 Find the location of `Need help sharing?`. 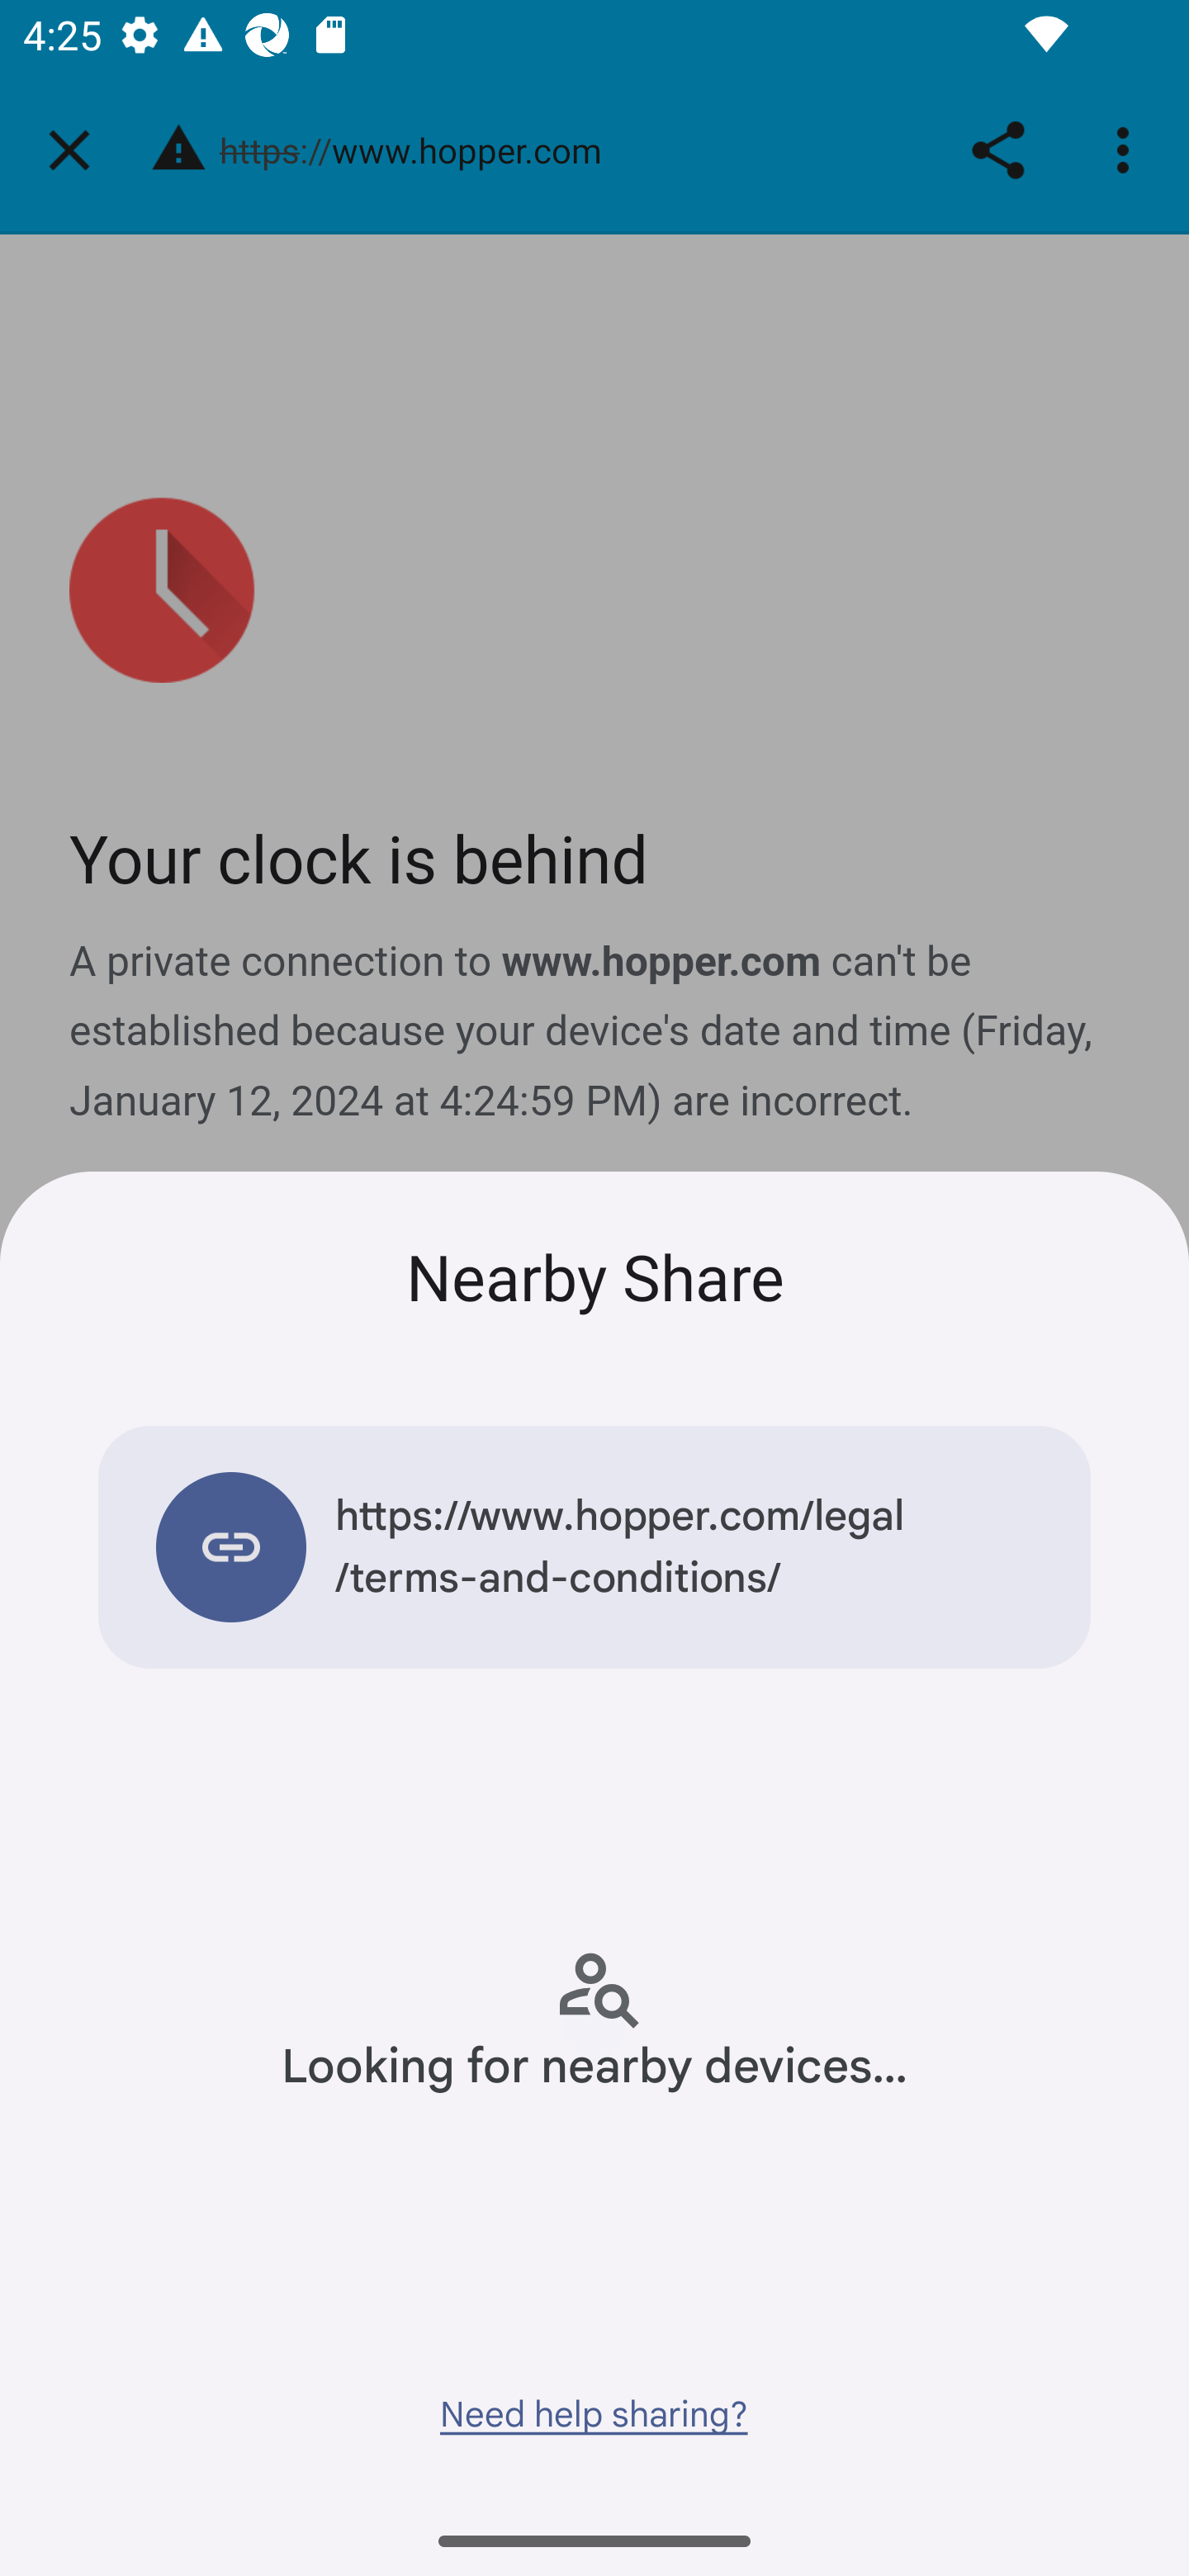

Need help sharing? is located at coordinates (593, 2413).